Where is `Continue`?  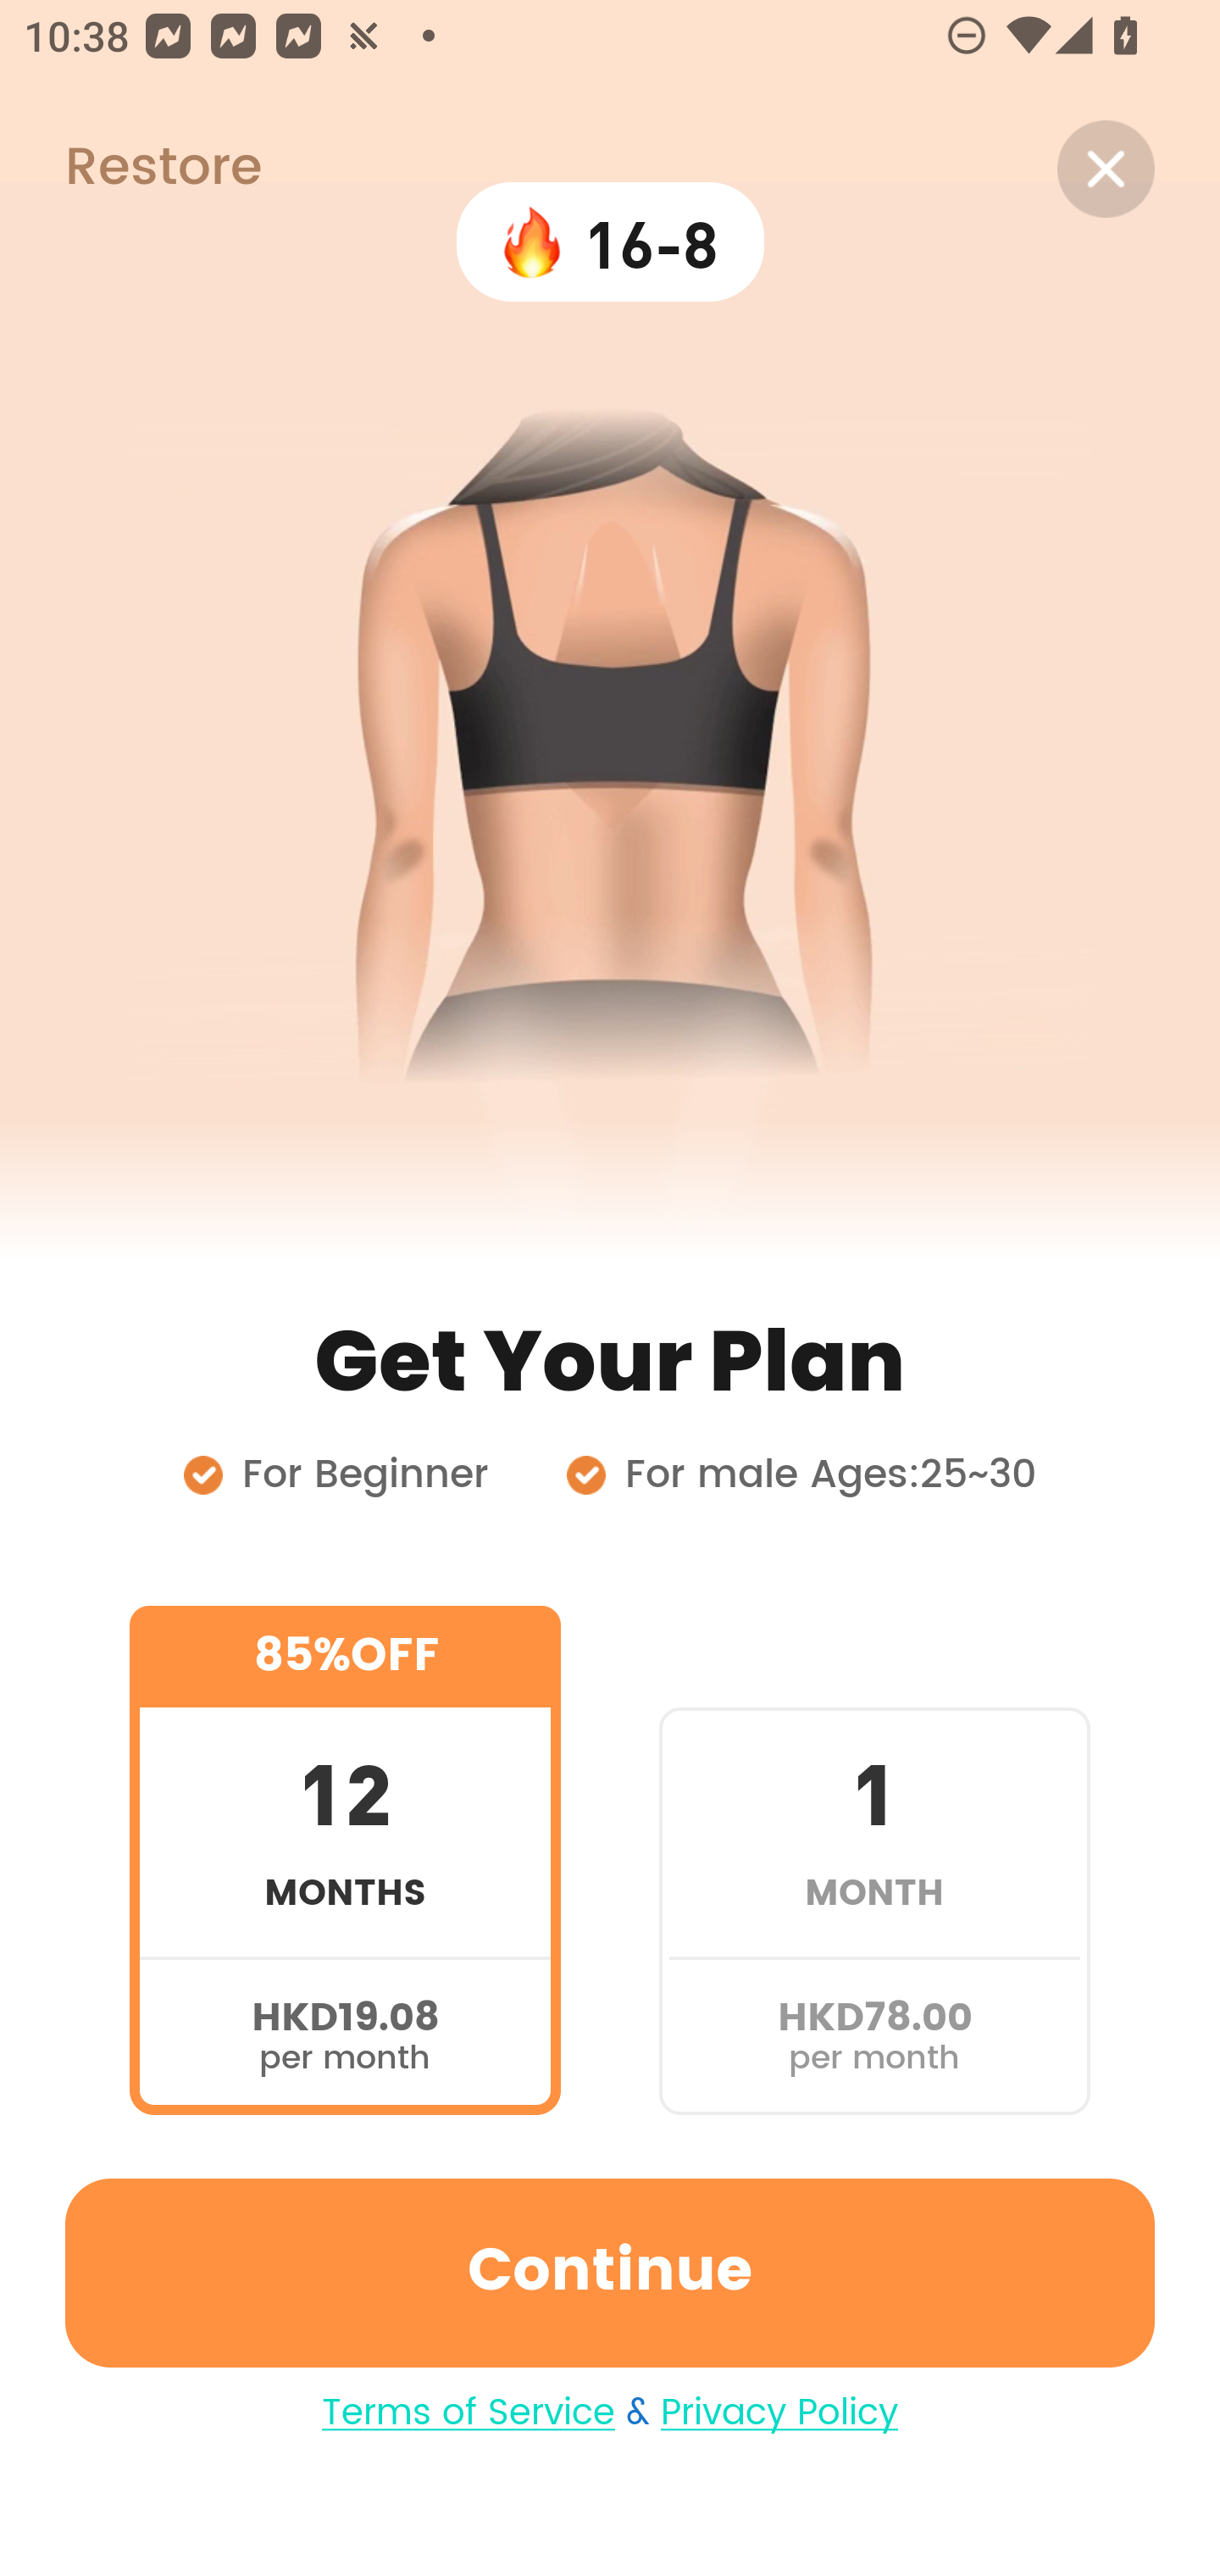 Continue is located at coordinates (610, 2273).